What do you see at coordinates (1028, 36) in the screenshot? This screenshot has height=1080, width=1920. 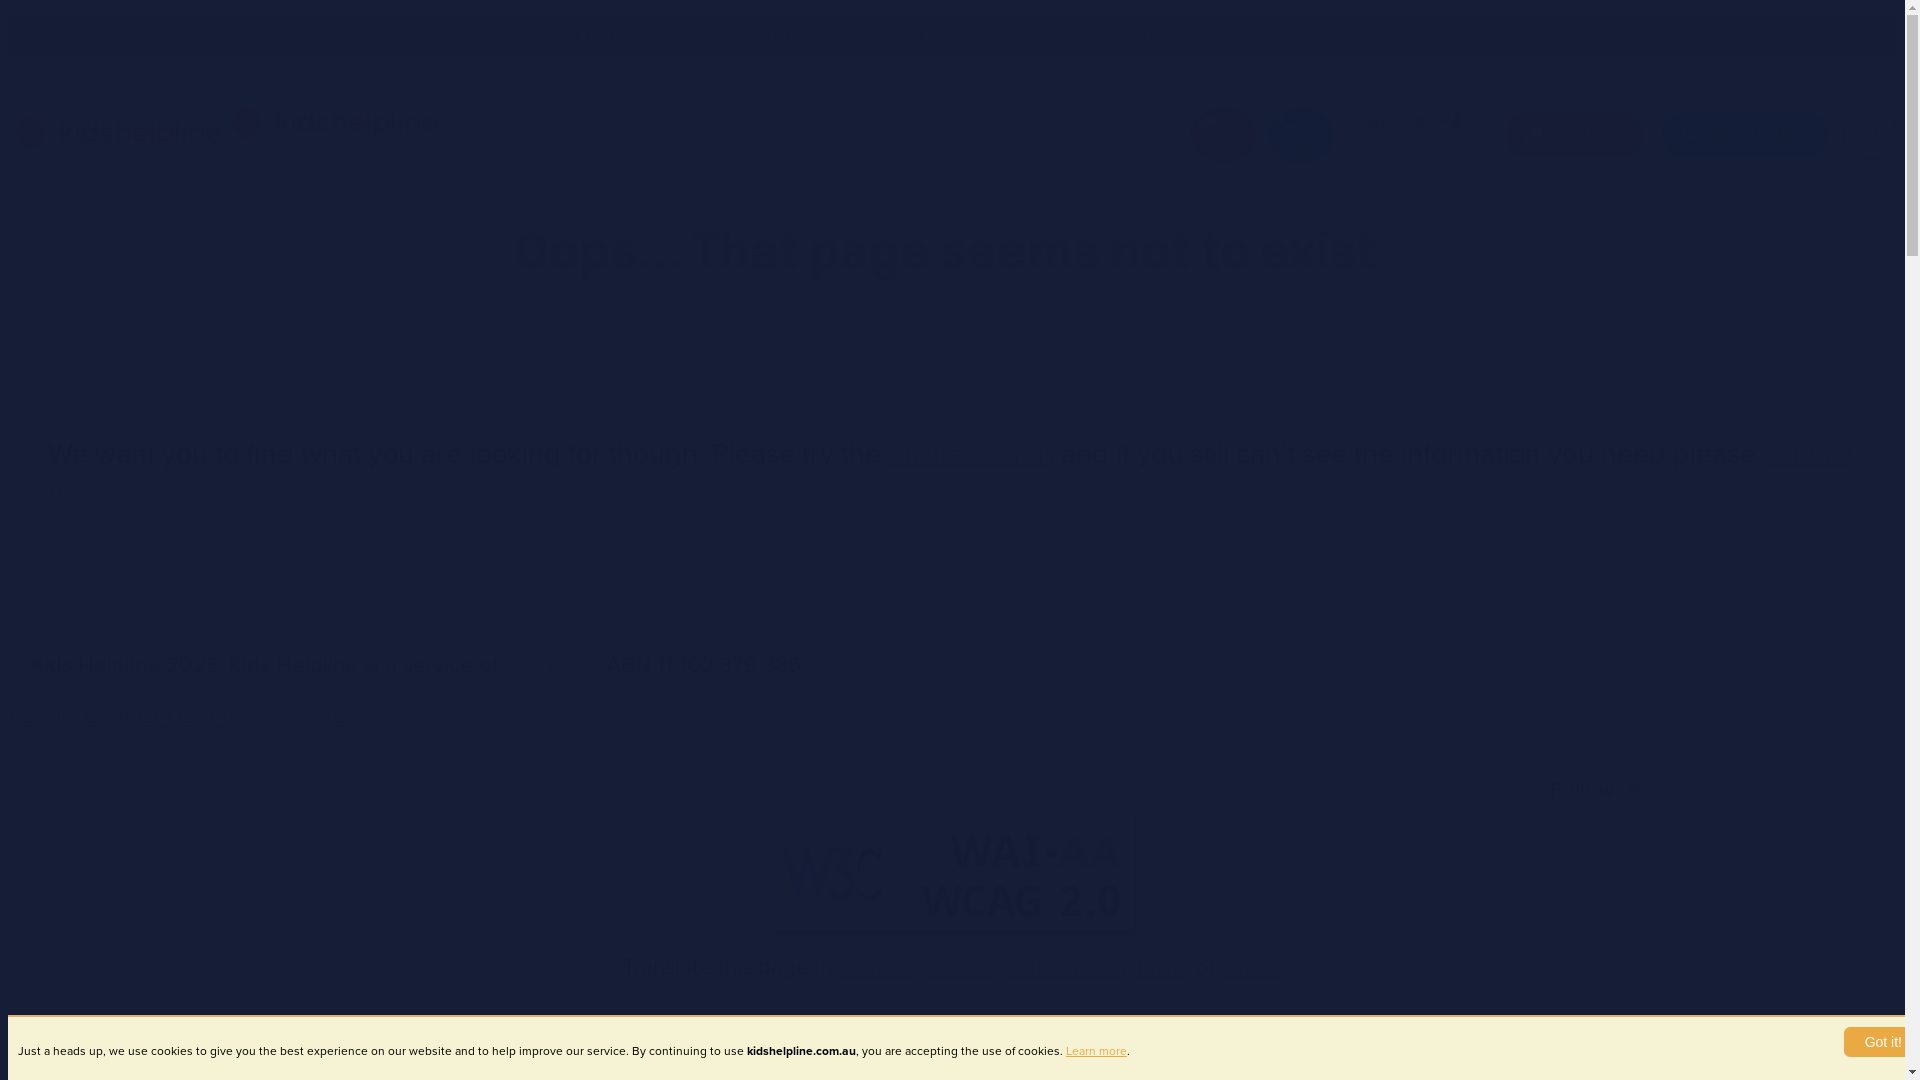 I see `Schools` at bounding box center [1028, 36].